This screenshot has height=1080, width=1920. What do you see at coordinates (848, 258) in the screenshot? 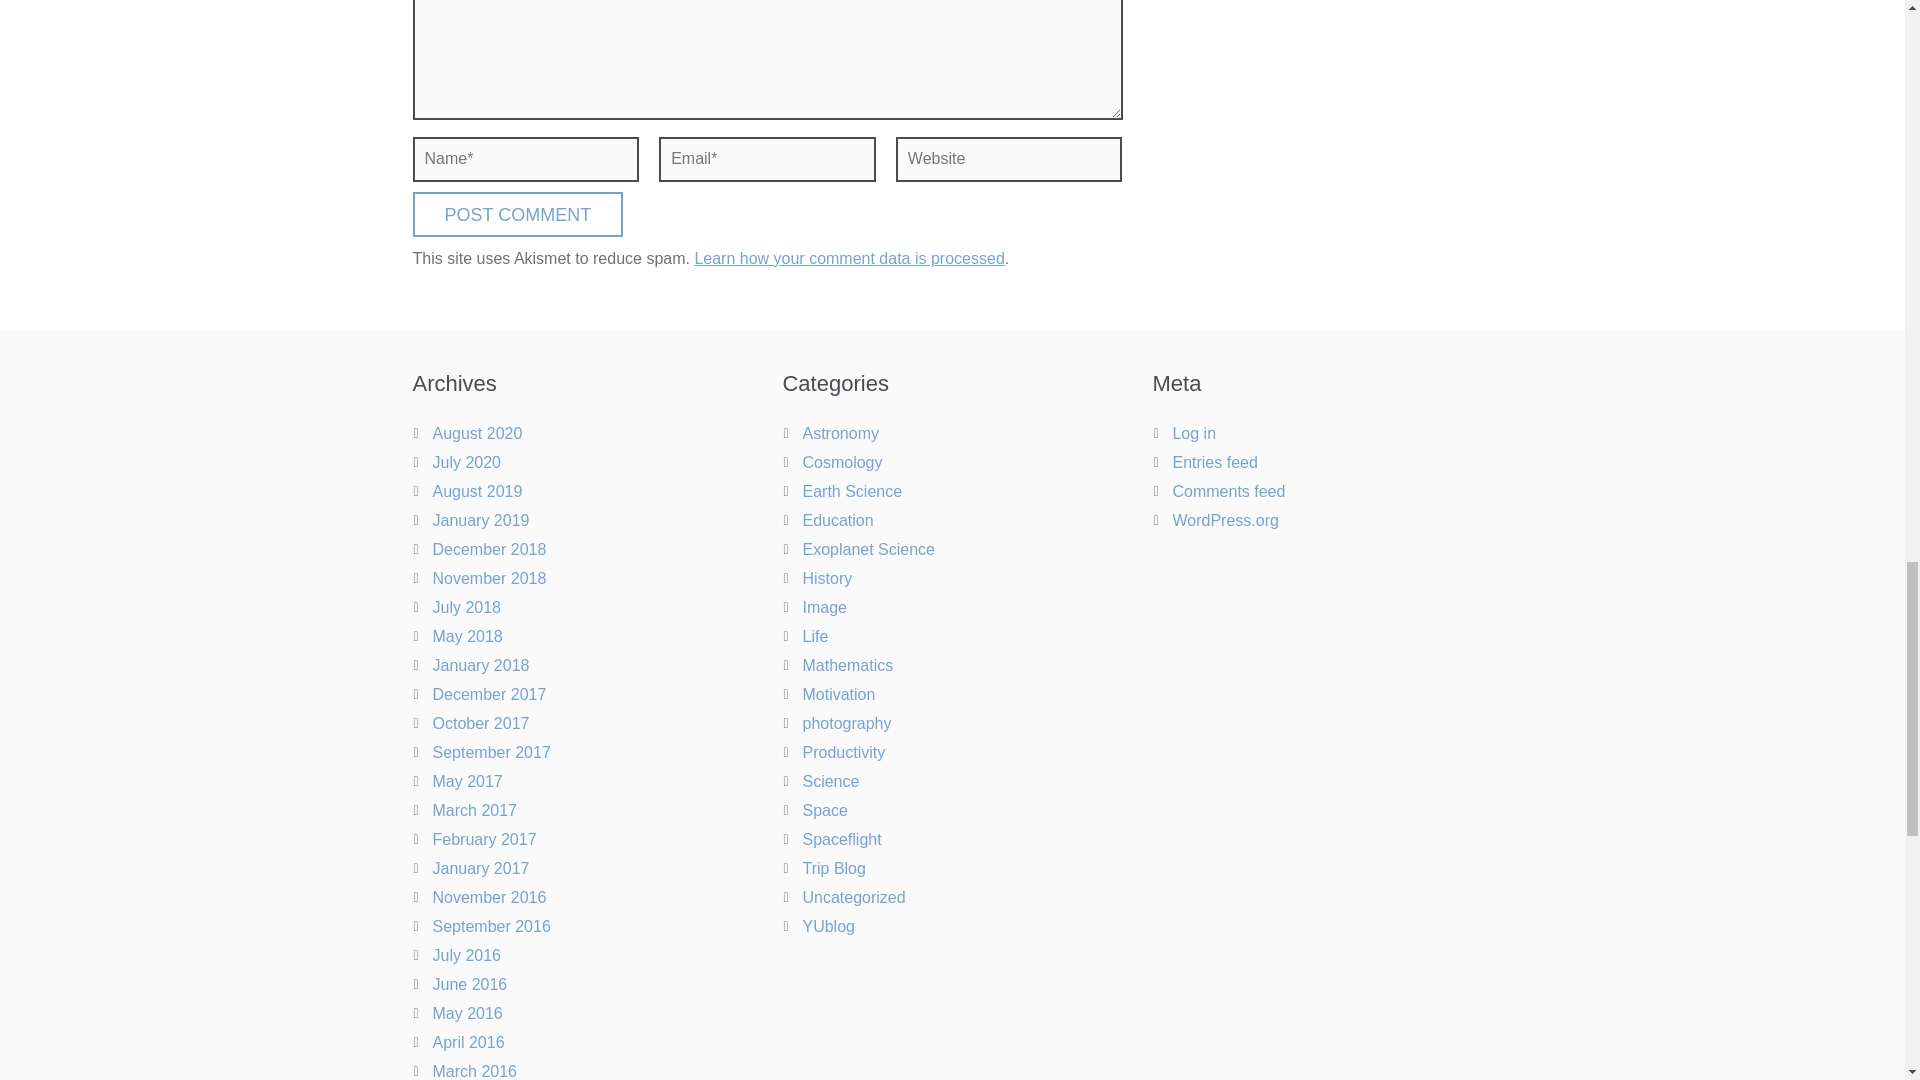
I see `Learn how your comment data is processed` at bounding box center [848, 258].